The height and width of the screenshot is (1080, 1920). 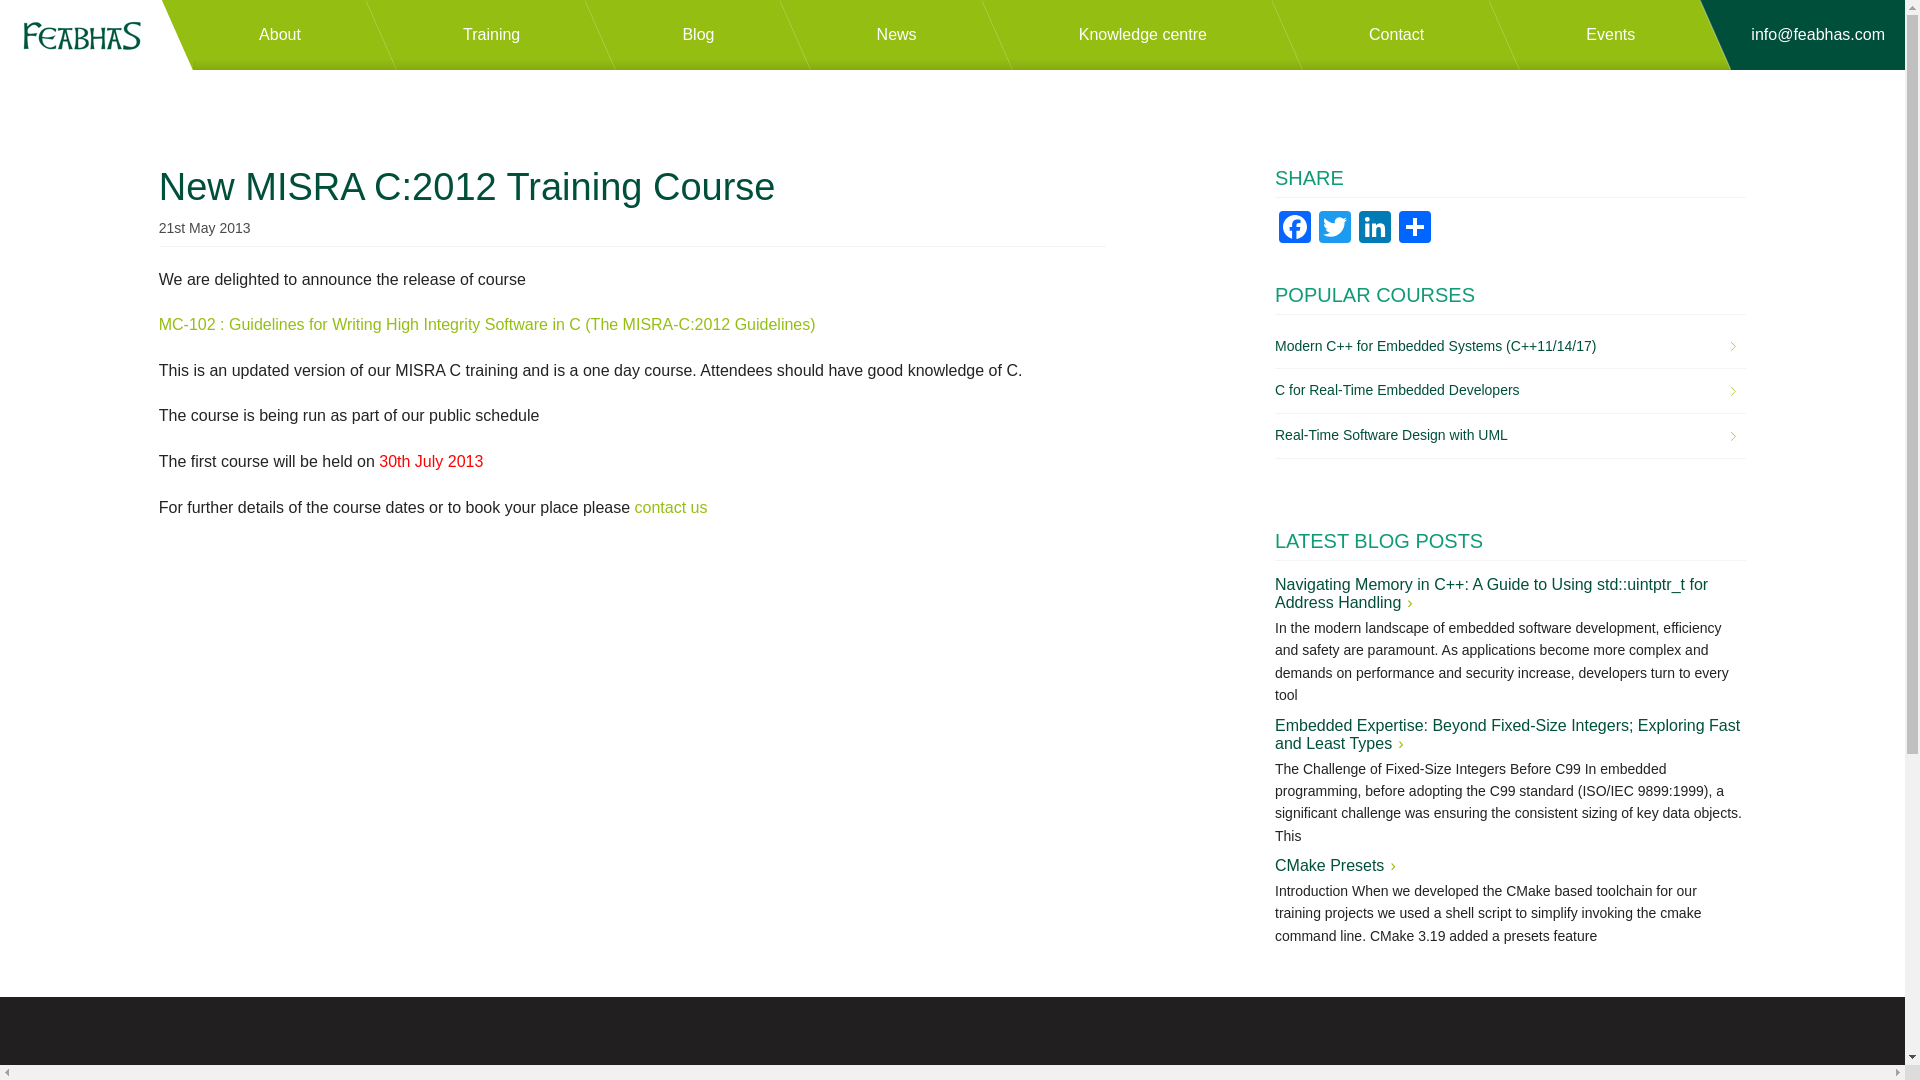 What do you see at coordinates (1412, 35) in the screenshot?
I see `Contact` at bounding box center [1412, 35].